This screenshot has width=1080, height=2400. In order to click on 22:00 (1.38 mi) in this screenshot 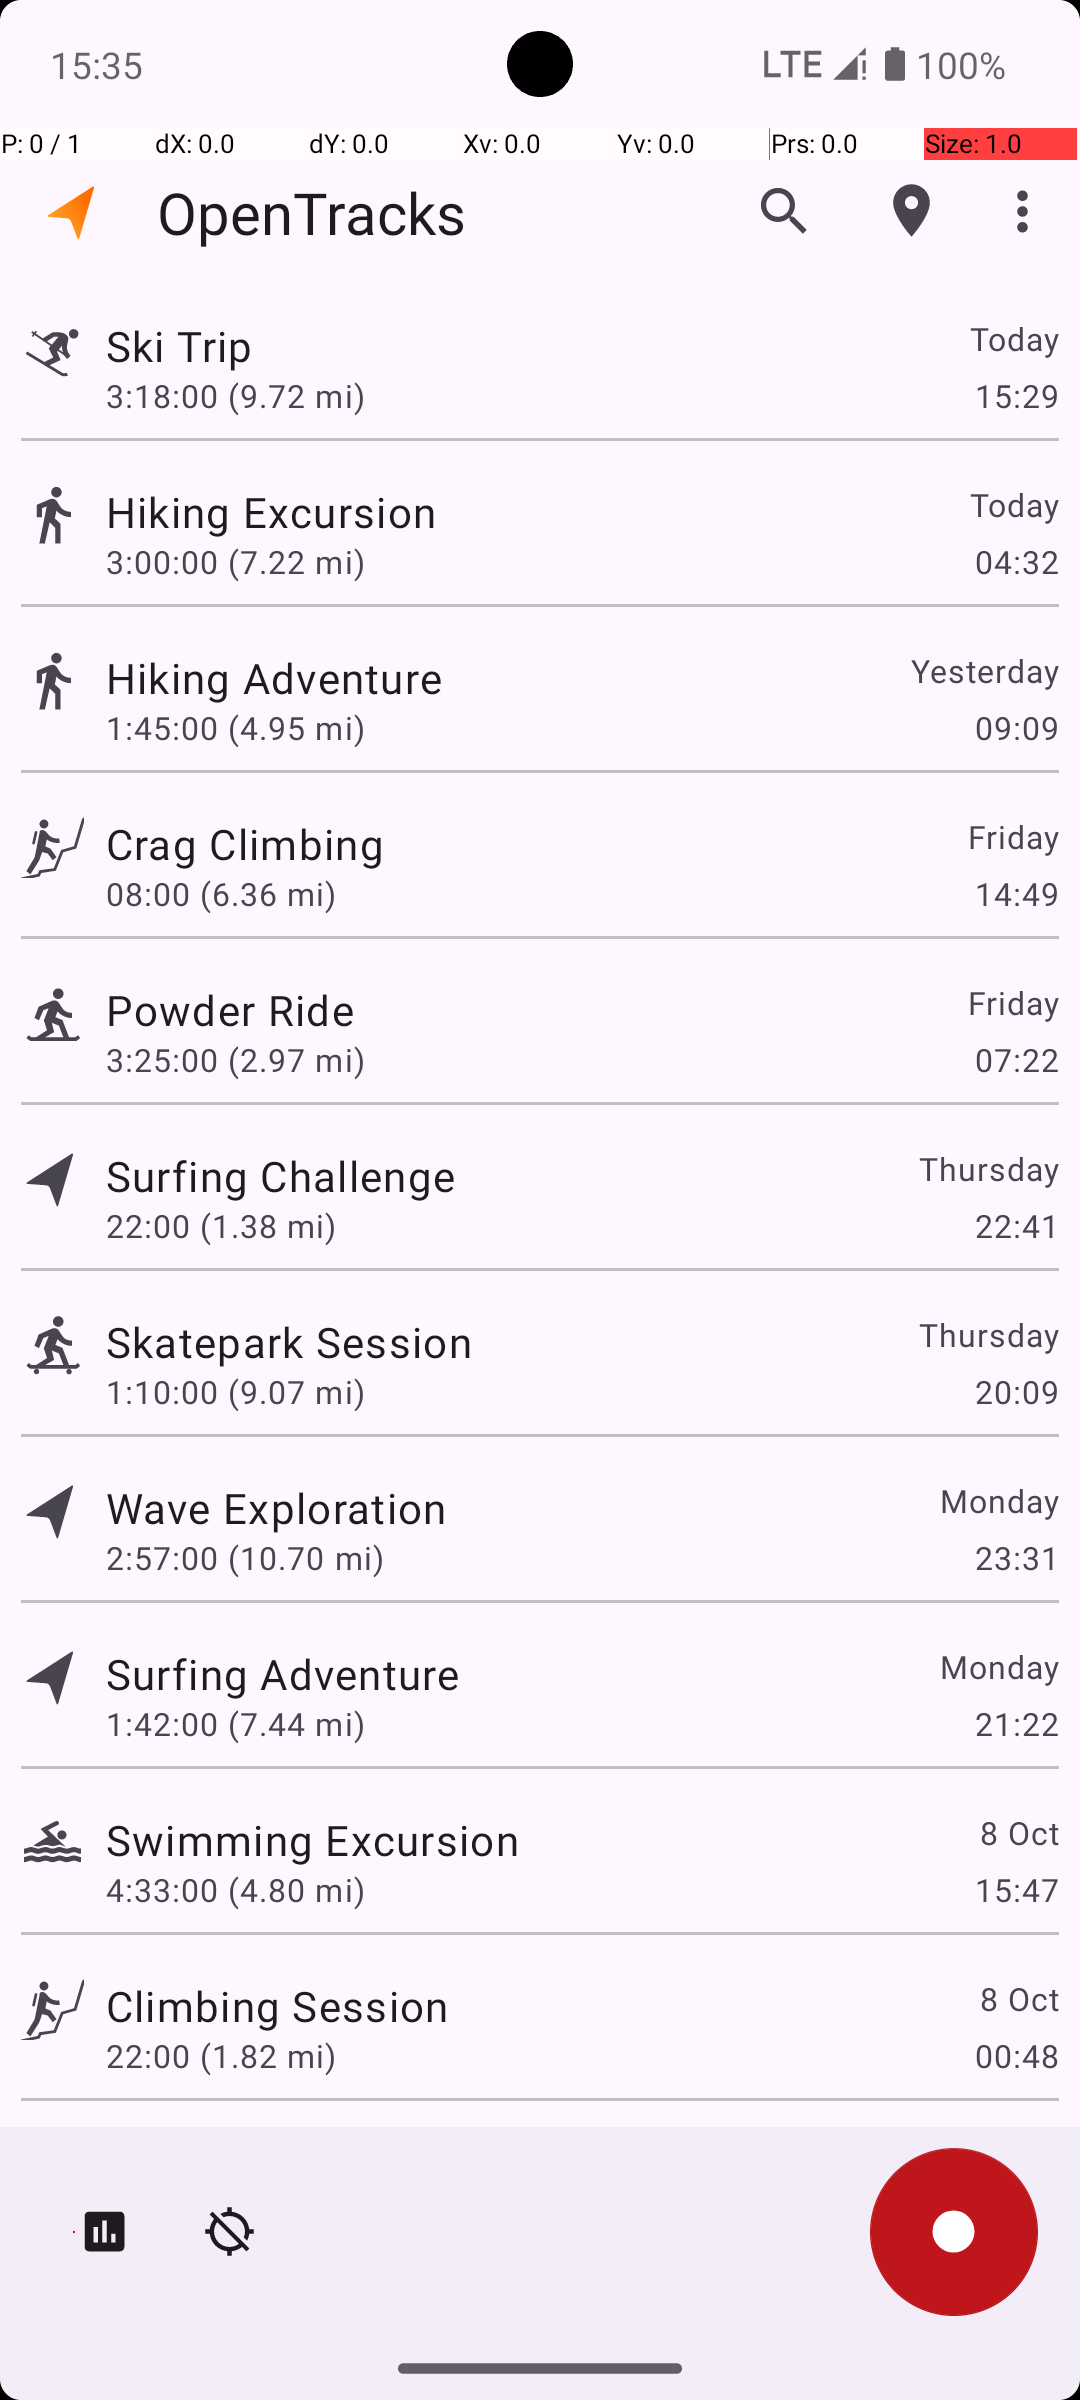, I will do `click(221, 1226)`.